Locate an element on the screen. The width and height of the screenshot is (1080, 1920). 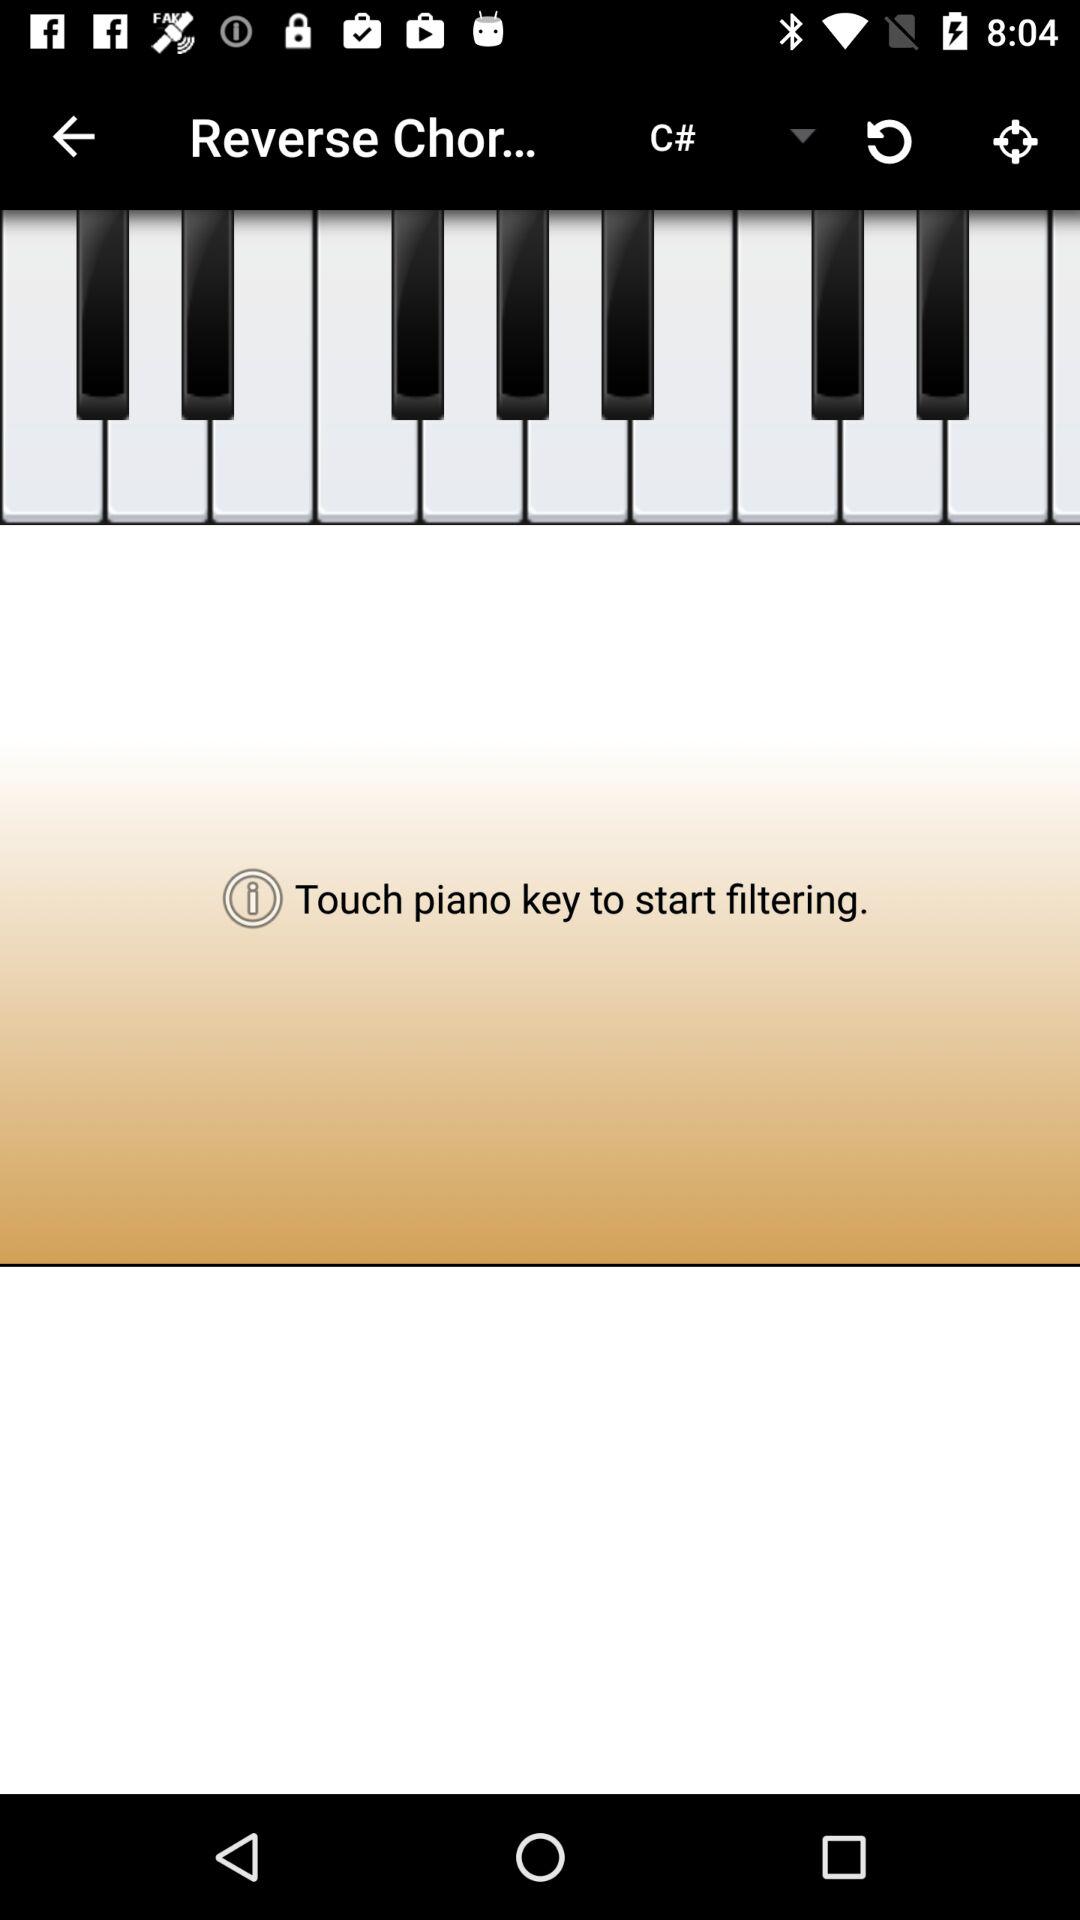
music keyboard button is located at coordinates (998, 368).